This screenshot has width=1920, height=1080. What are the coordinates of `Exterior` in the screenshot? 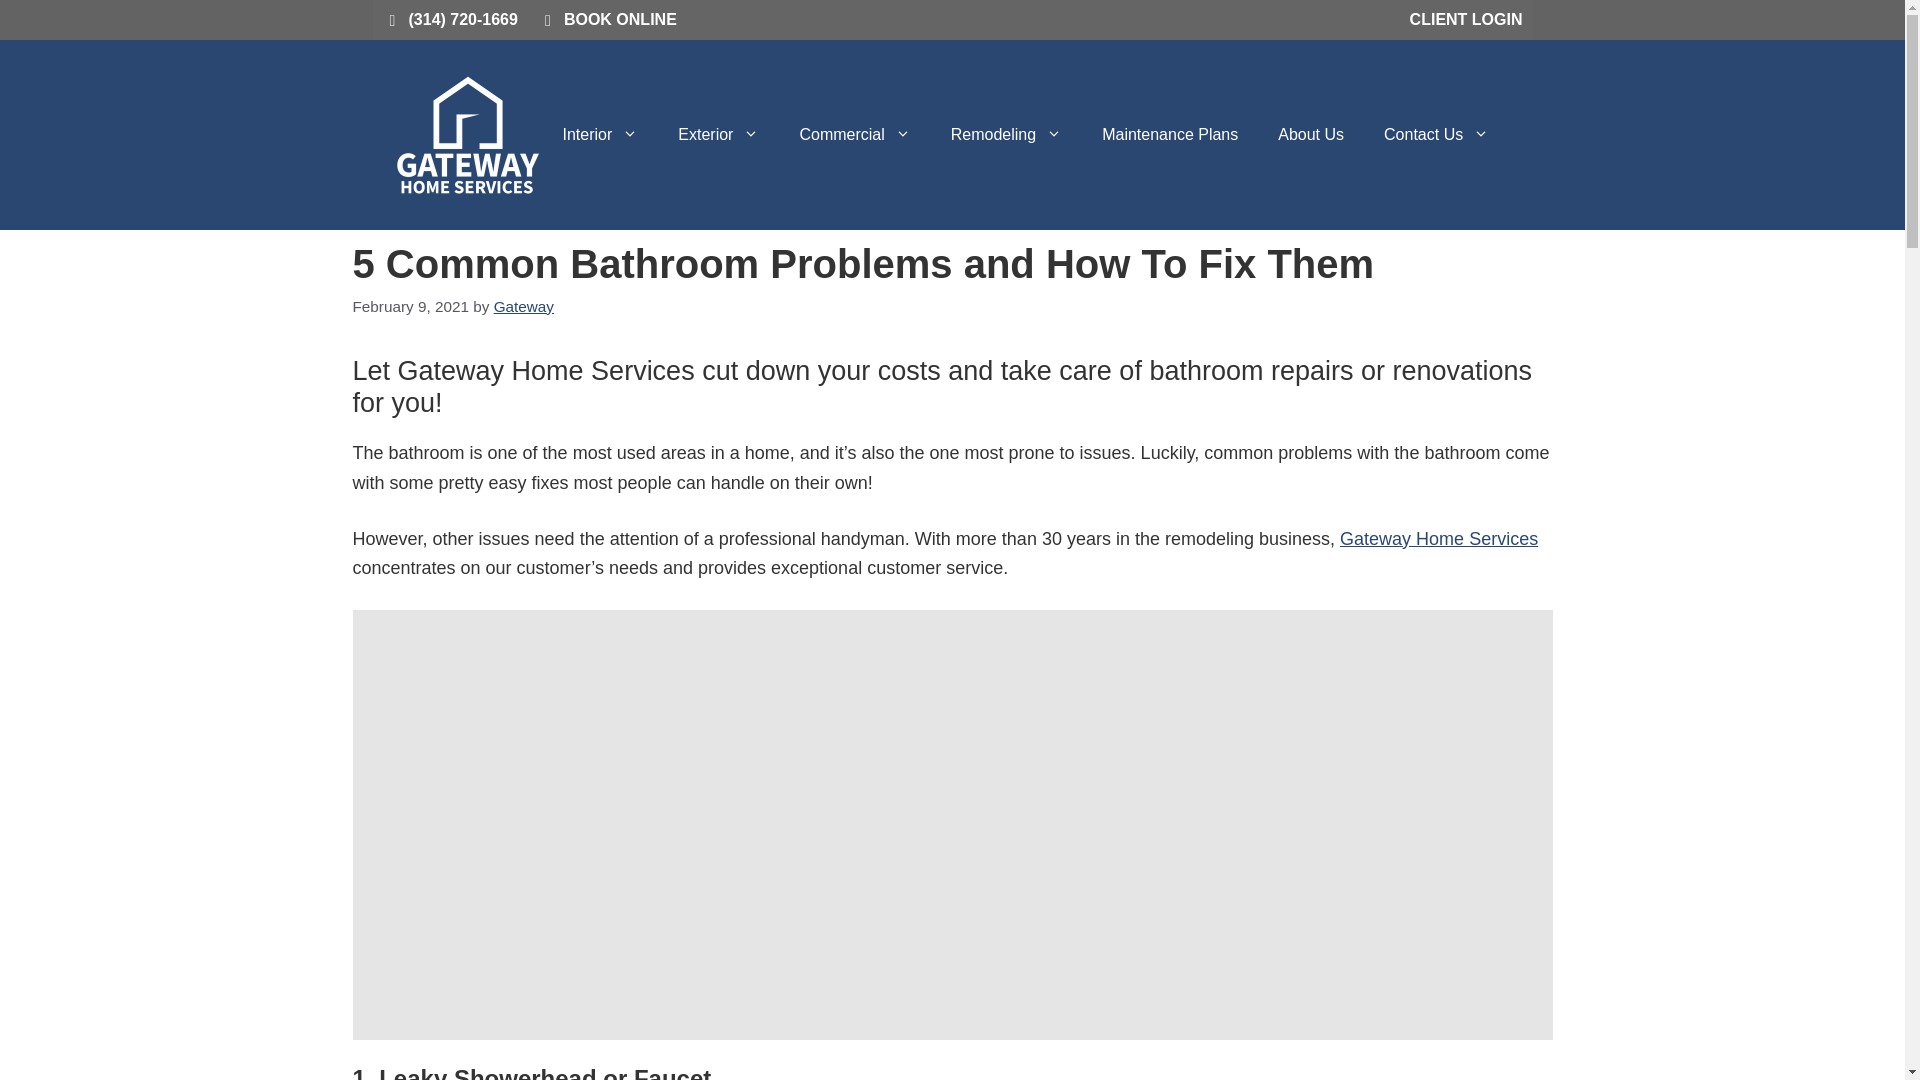 It's located at (718, 134).